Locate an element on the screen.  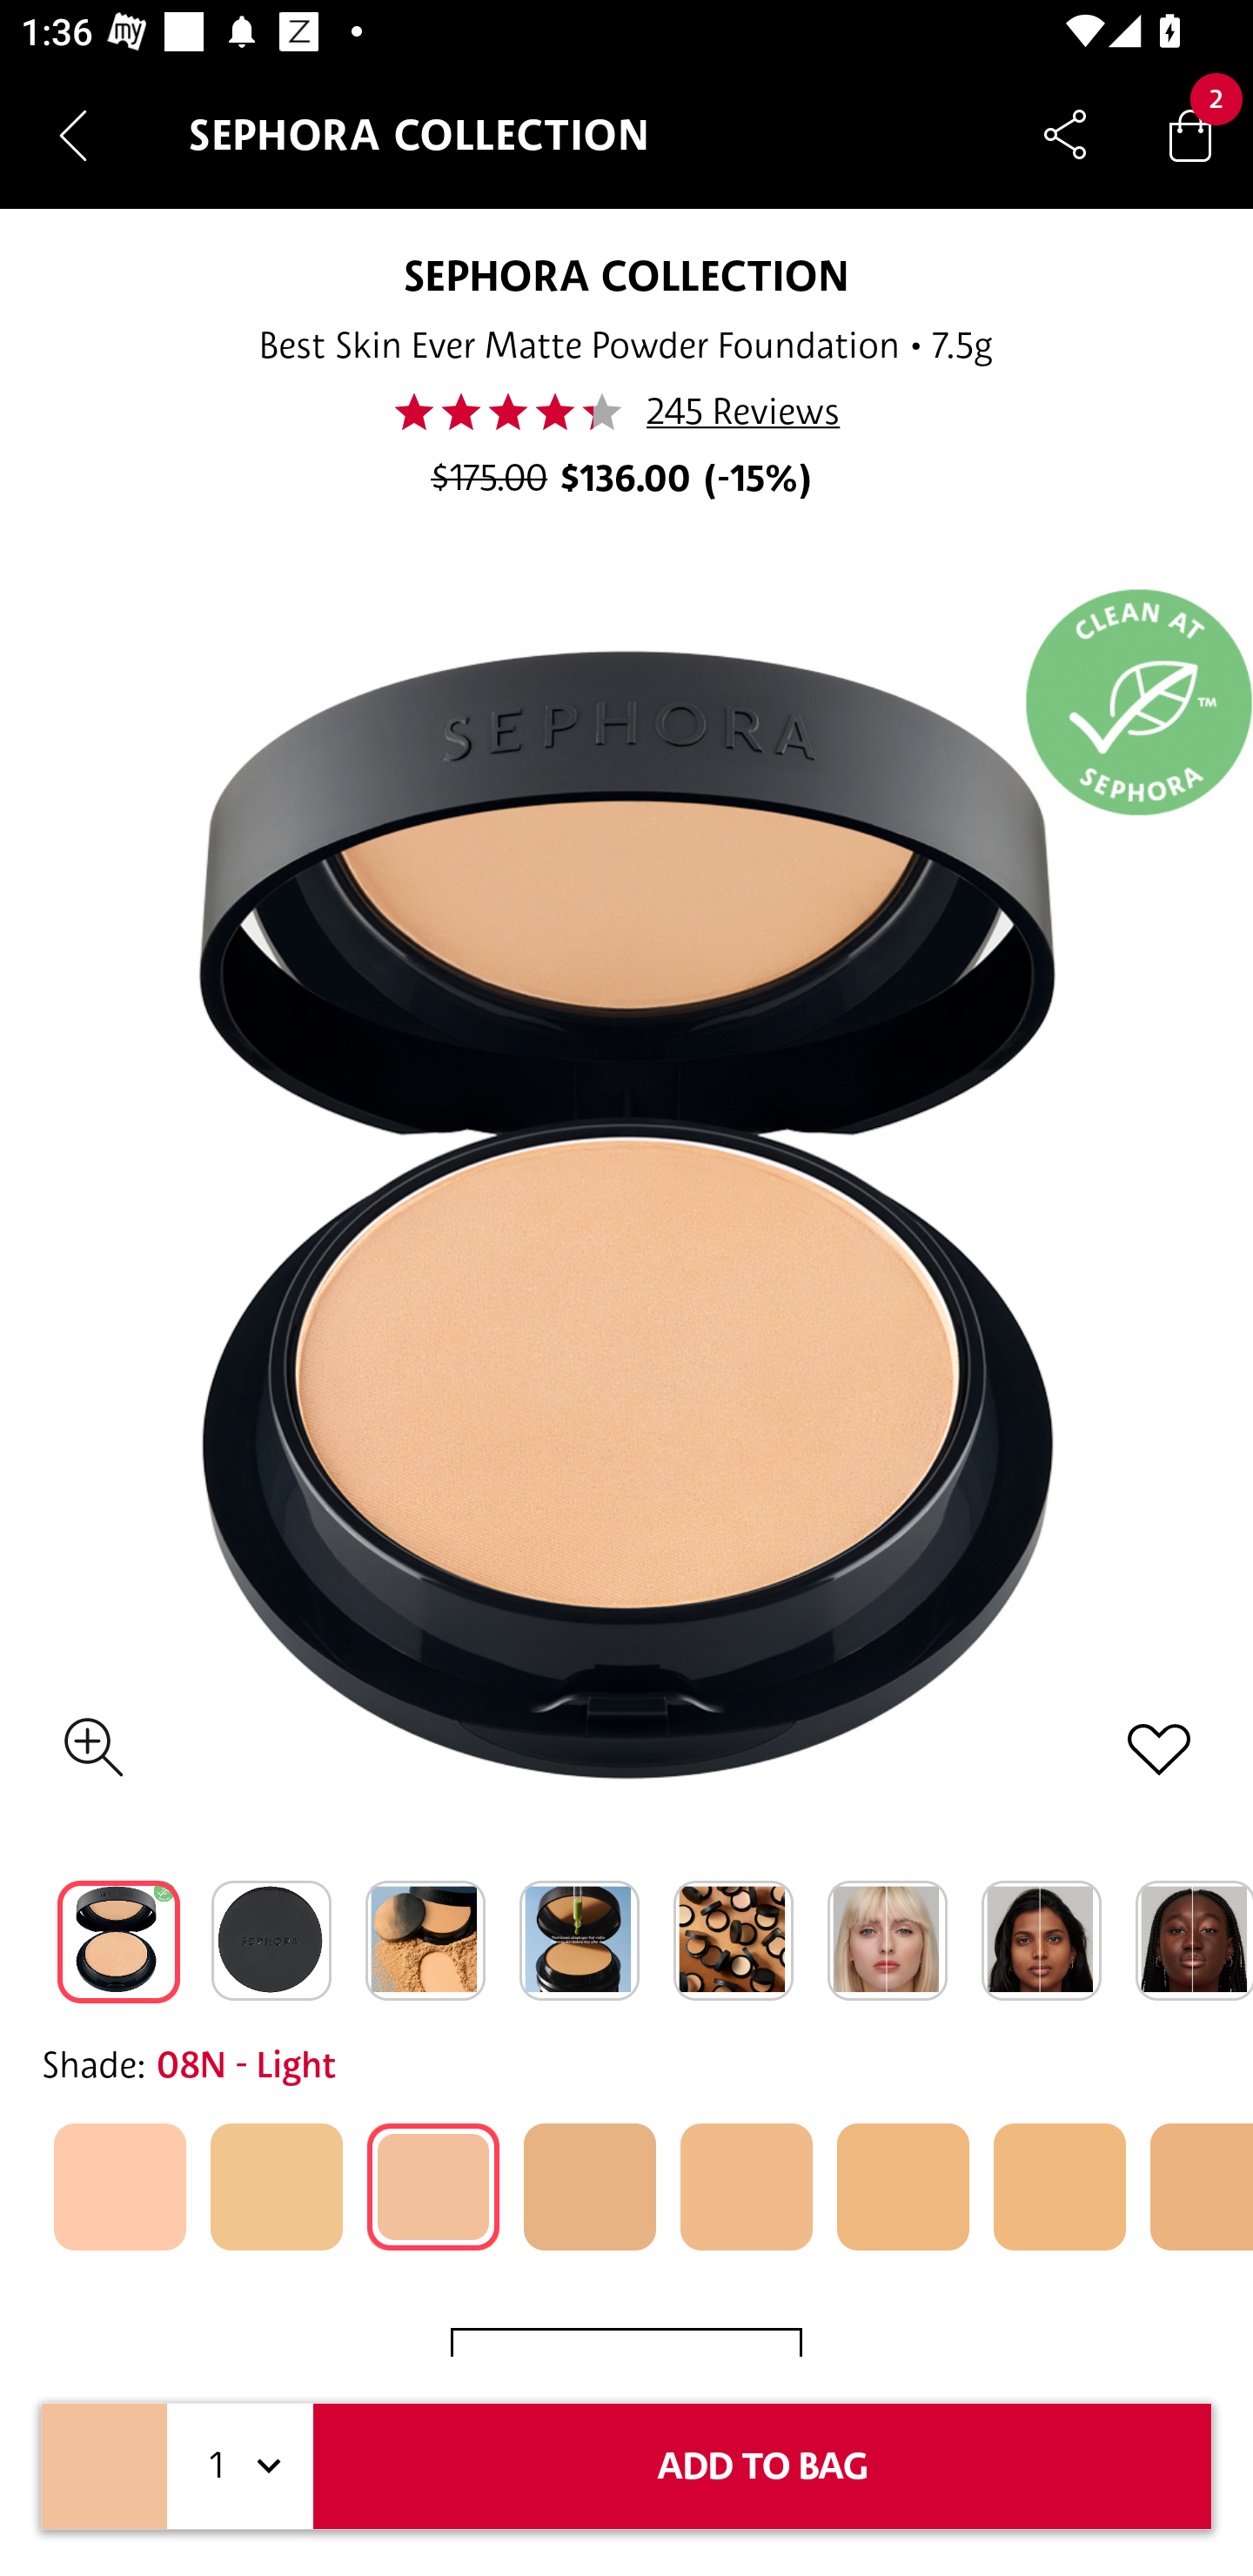
Navigate up is located at coordinates (73, 135).